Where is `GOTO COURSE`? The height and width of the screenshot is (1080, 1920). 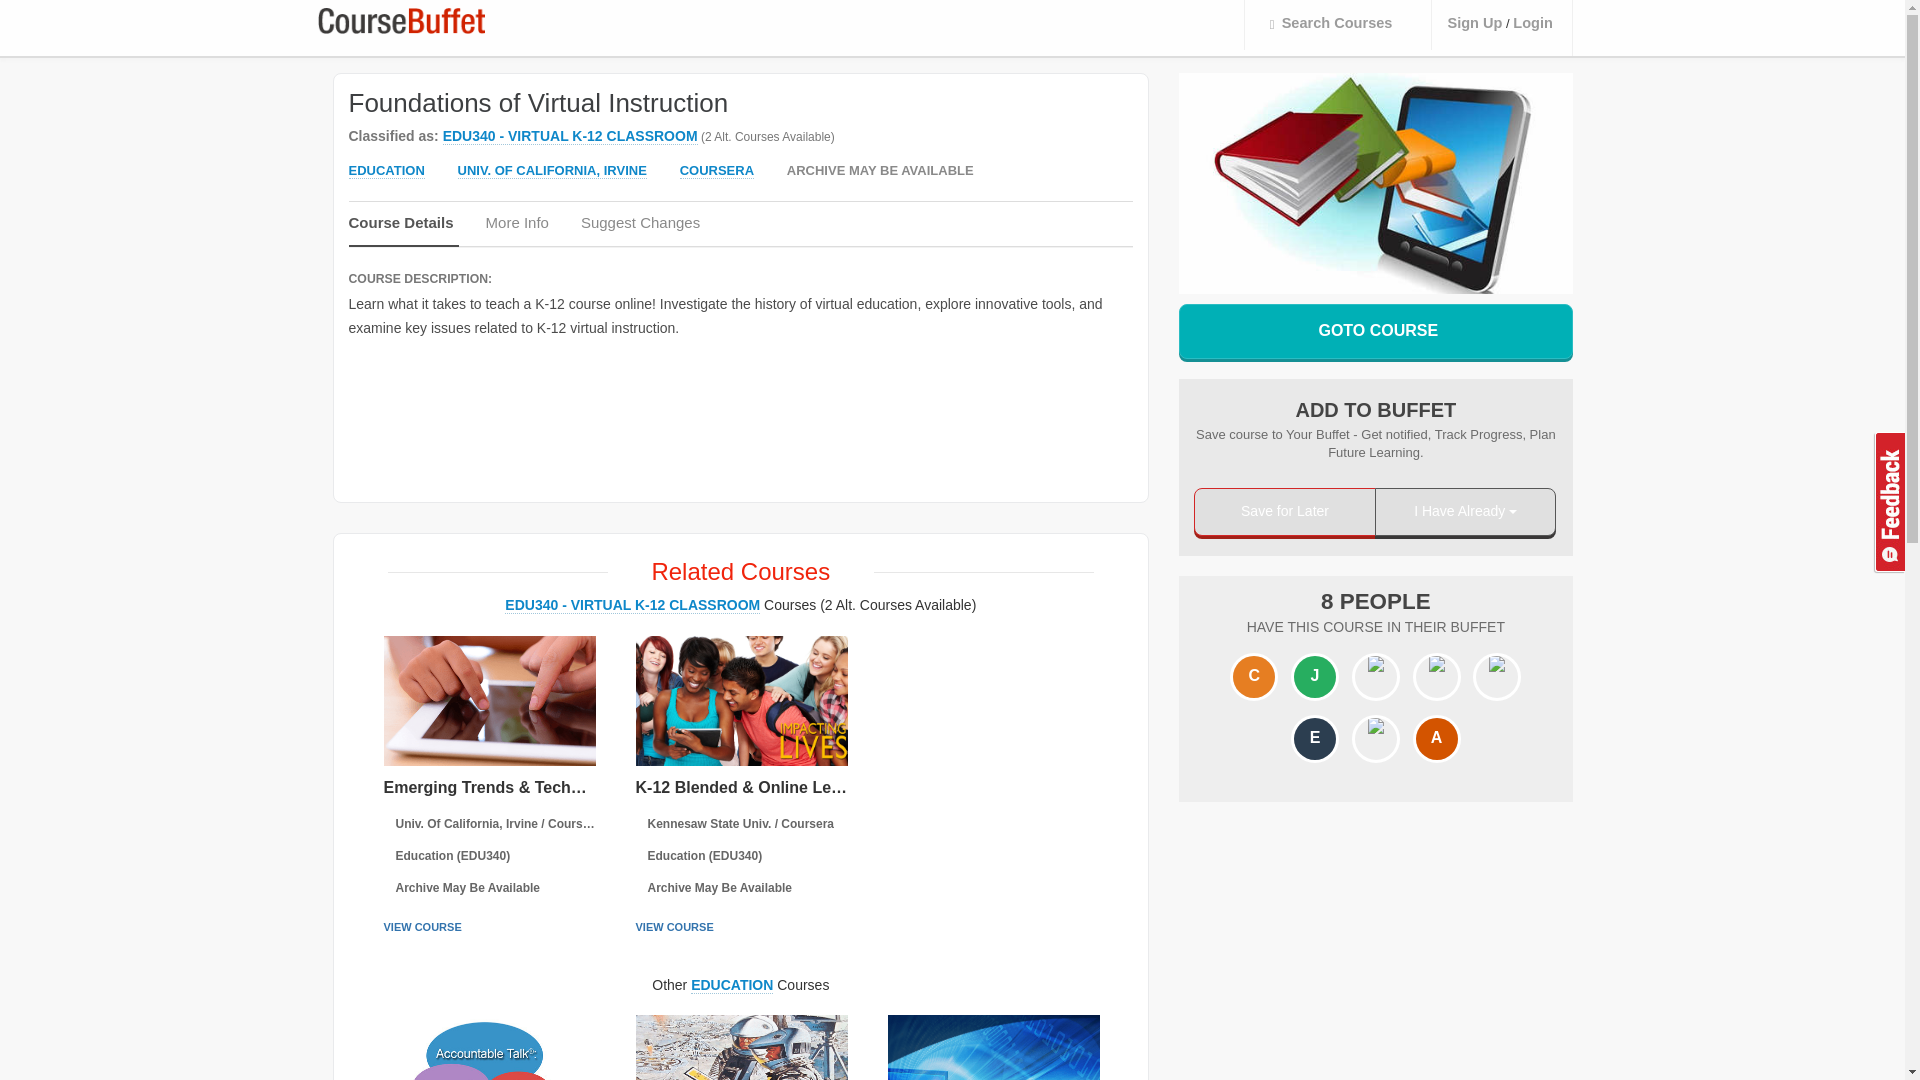 GOTO COURSE is located at coordinates (1375, 330).